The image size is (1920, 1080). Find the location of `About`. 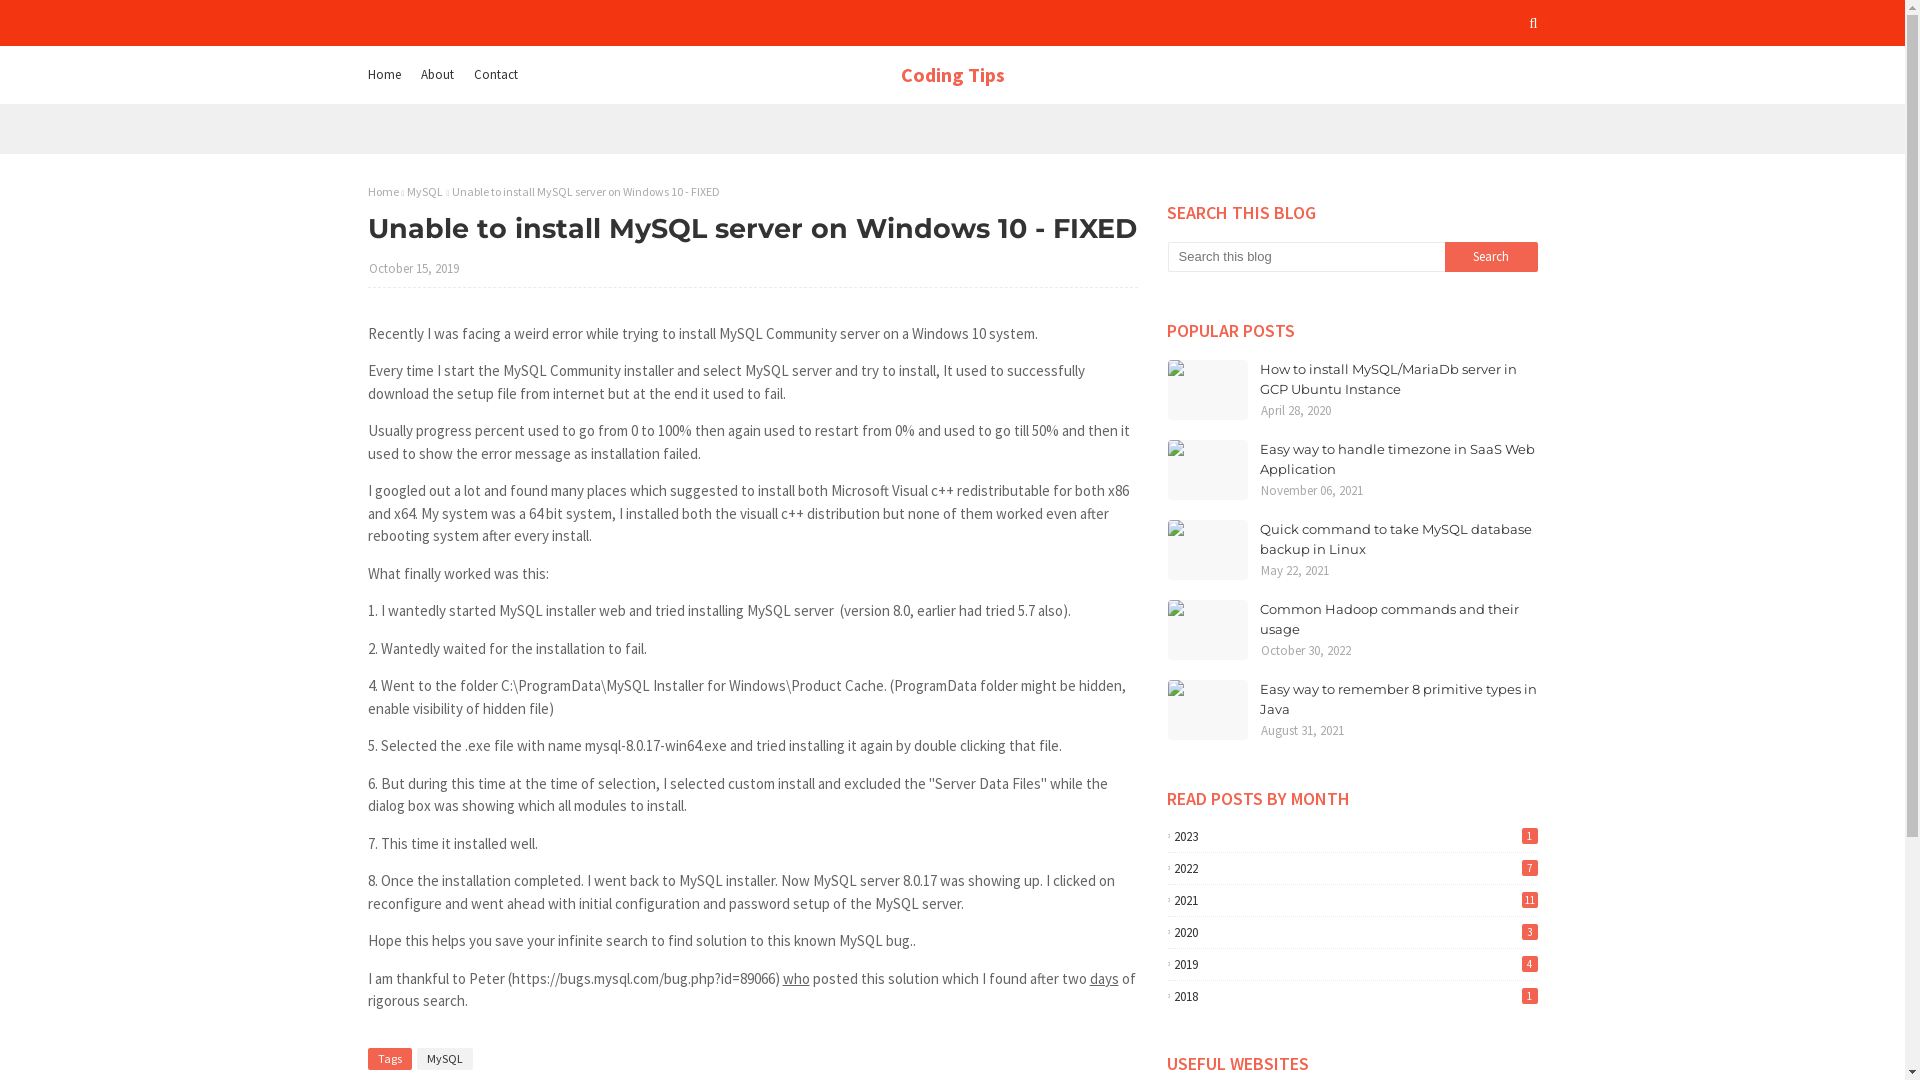

About is located at coordinates (438, 75).